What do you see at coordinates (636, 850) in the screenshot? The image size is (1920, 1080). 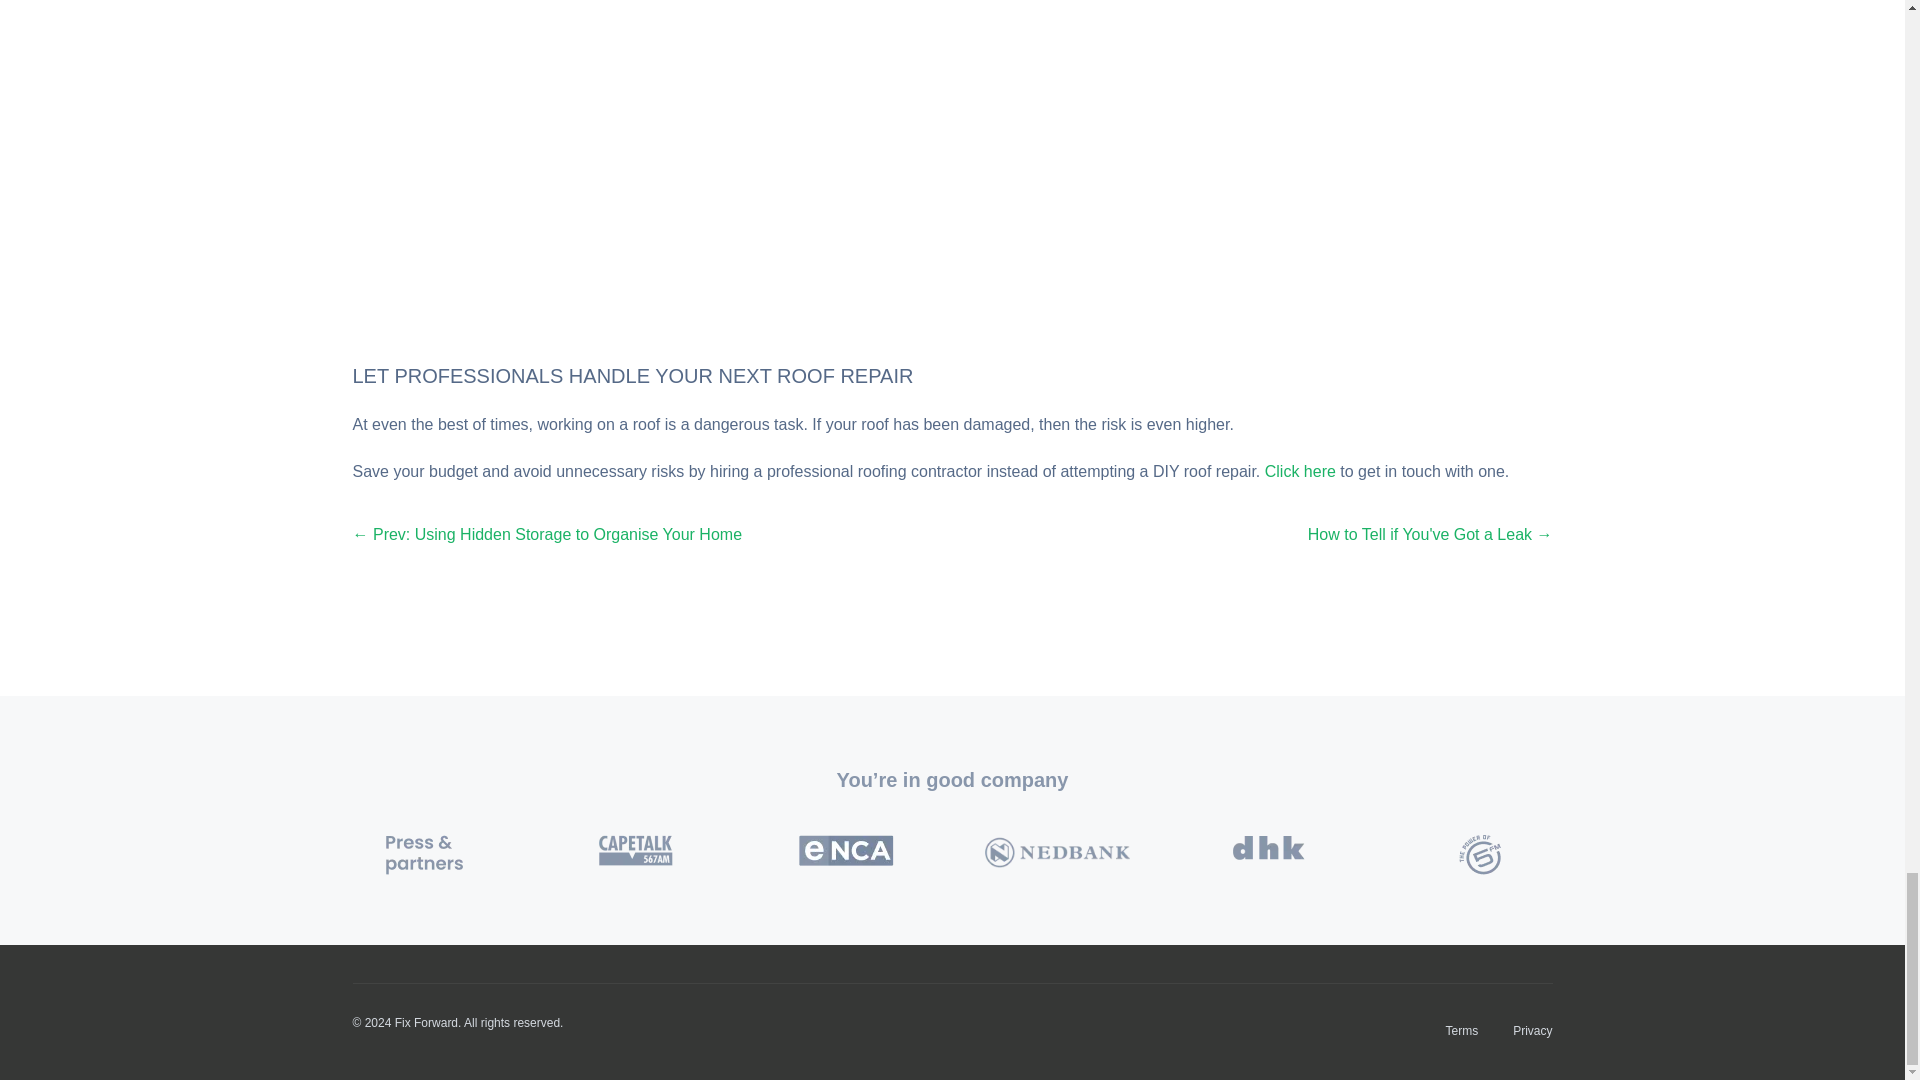 I see `Capetalk Logo` at bounding box center [636, 850].